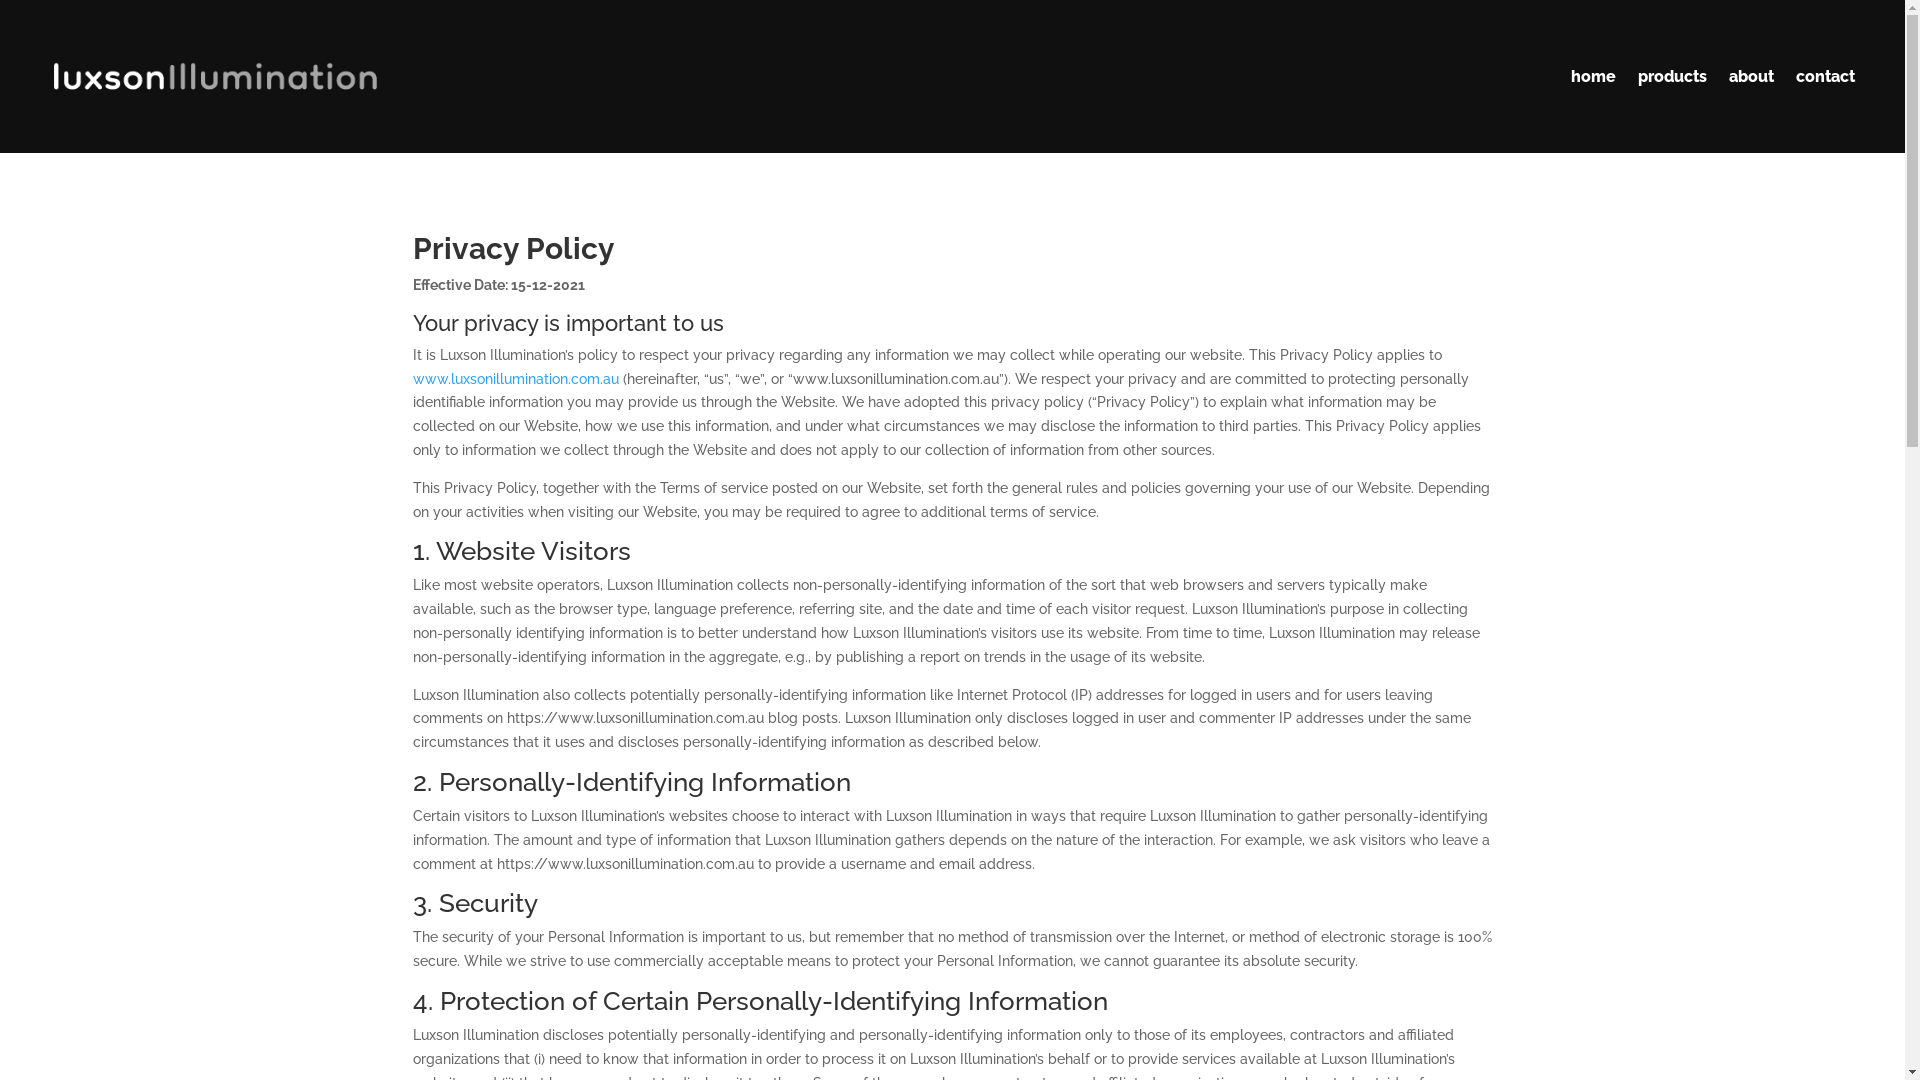  Describe the element at coordinates (1594, 76) in the screenshot. I see `home` at that location.